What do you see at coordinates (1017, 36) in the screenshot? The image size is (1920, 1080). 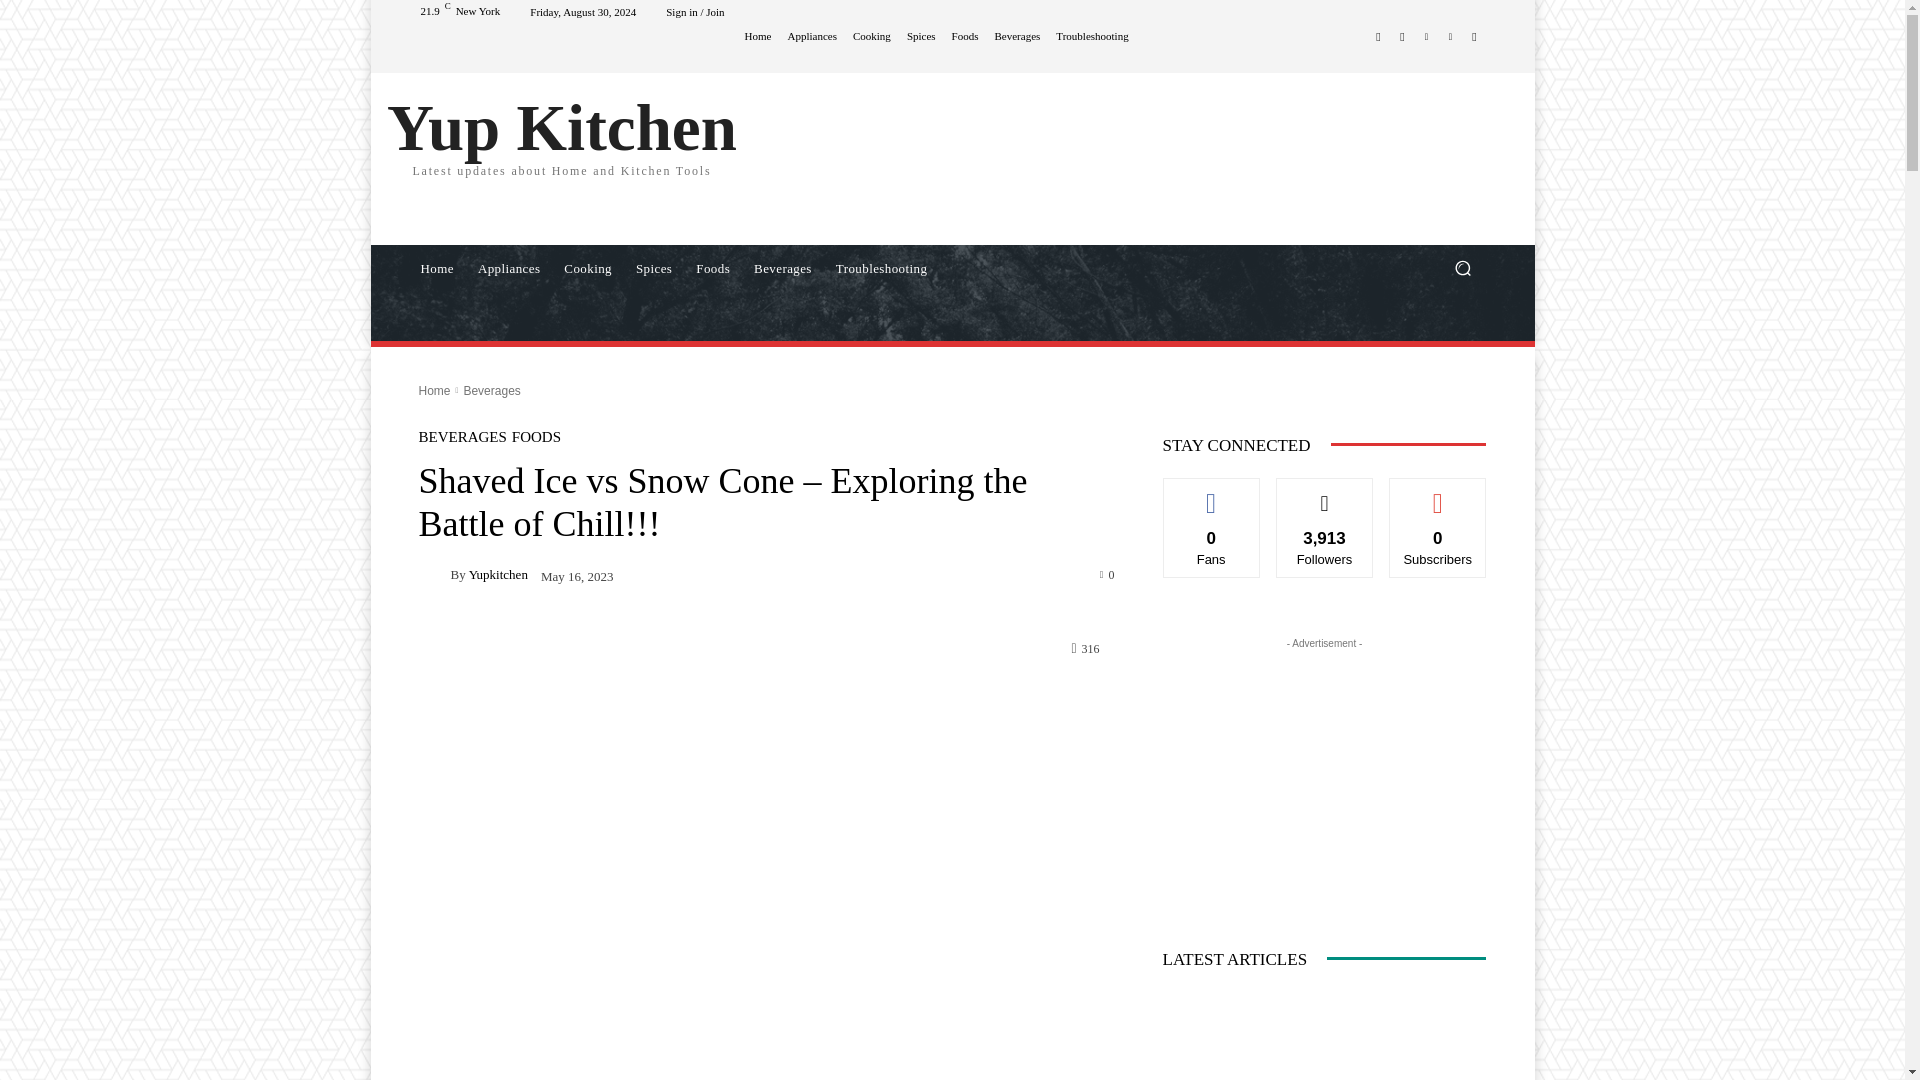 I see `Beverages` at bounding box center [1017, 36].